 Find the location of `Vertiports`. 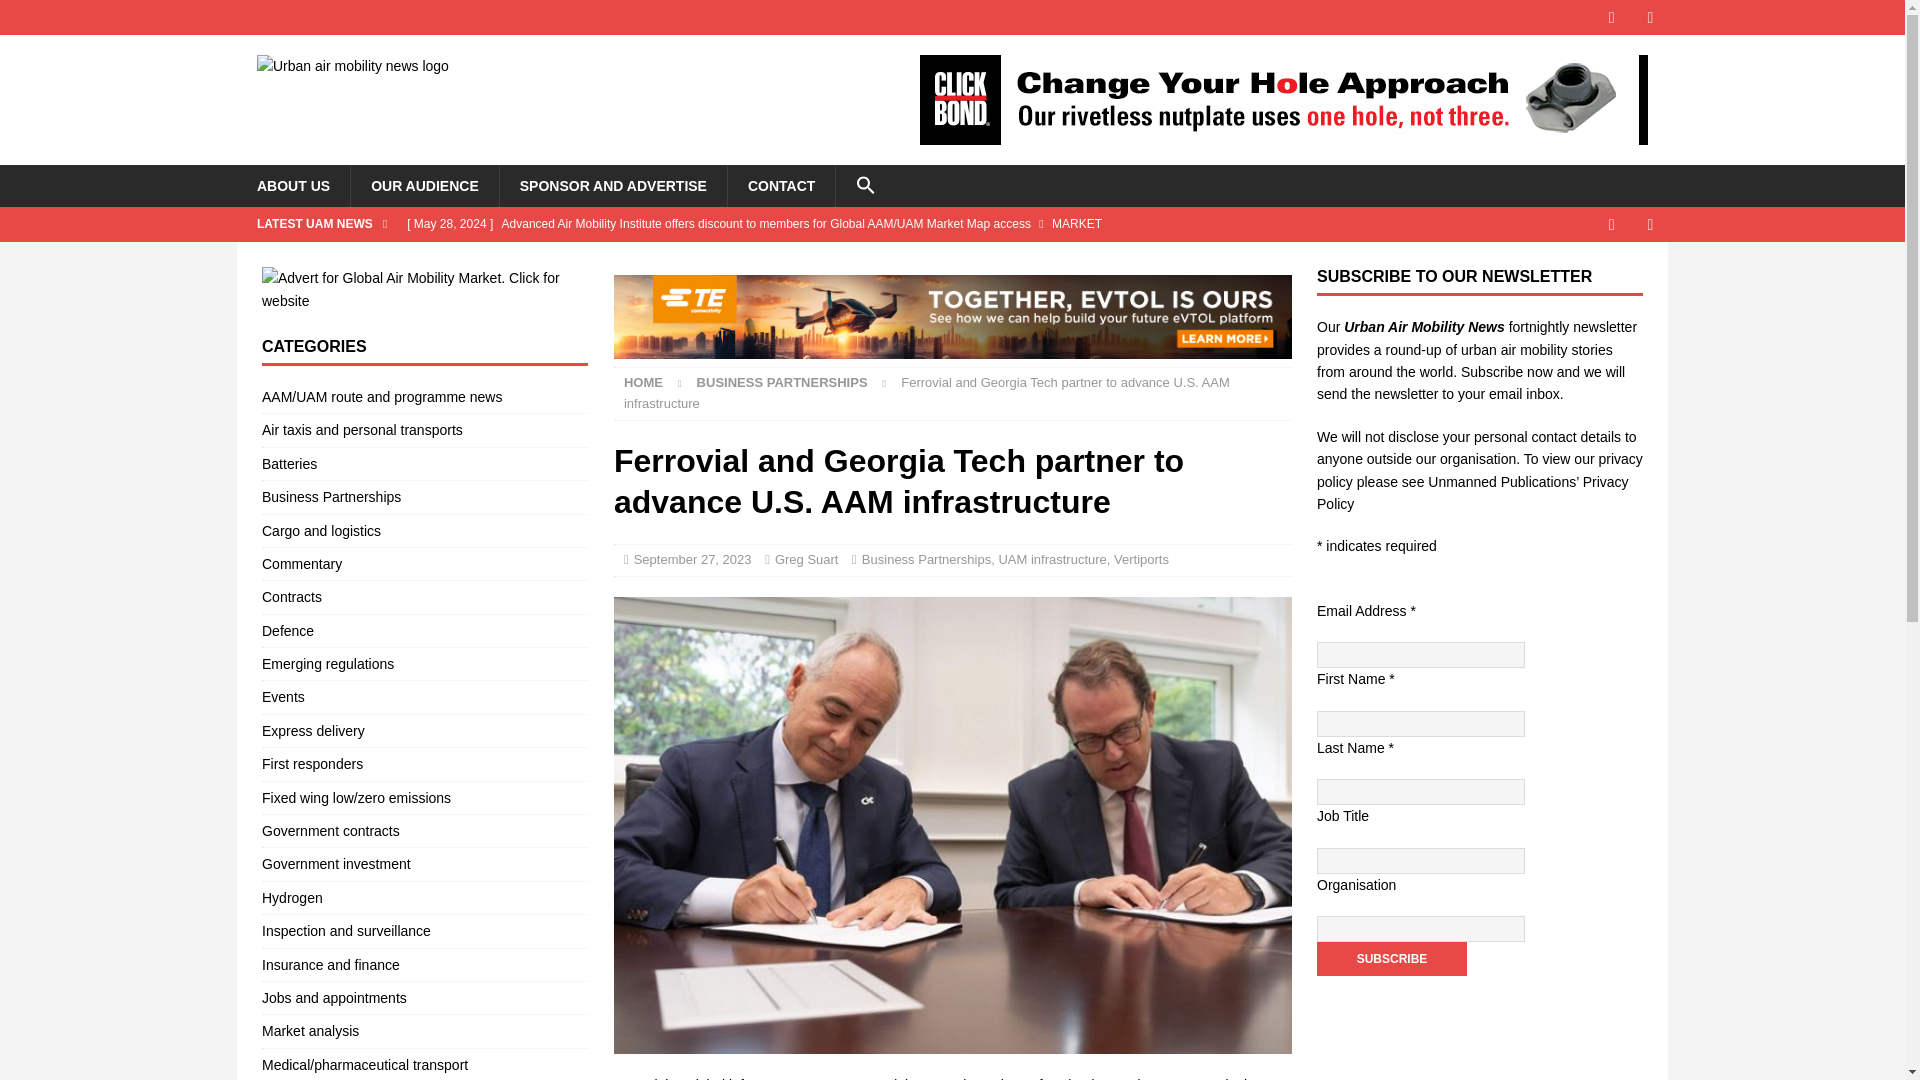

Vertiports is located at coordinates (1141, 559).